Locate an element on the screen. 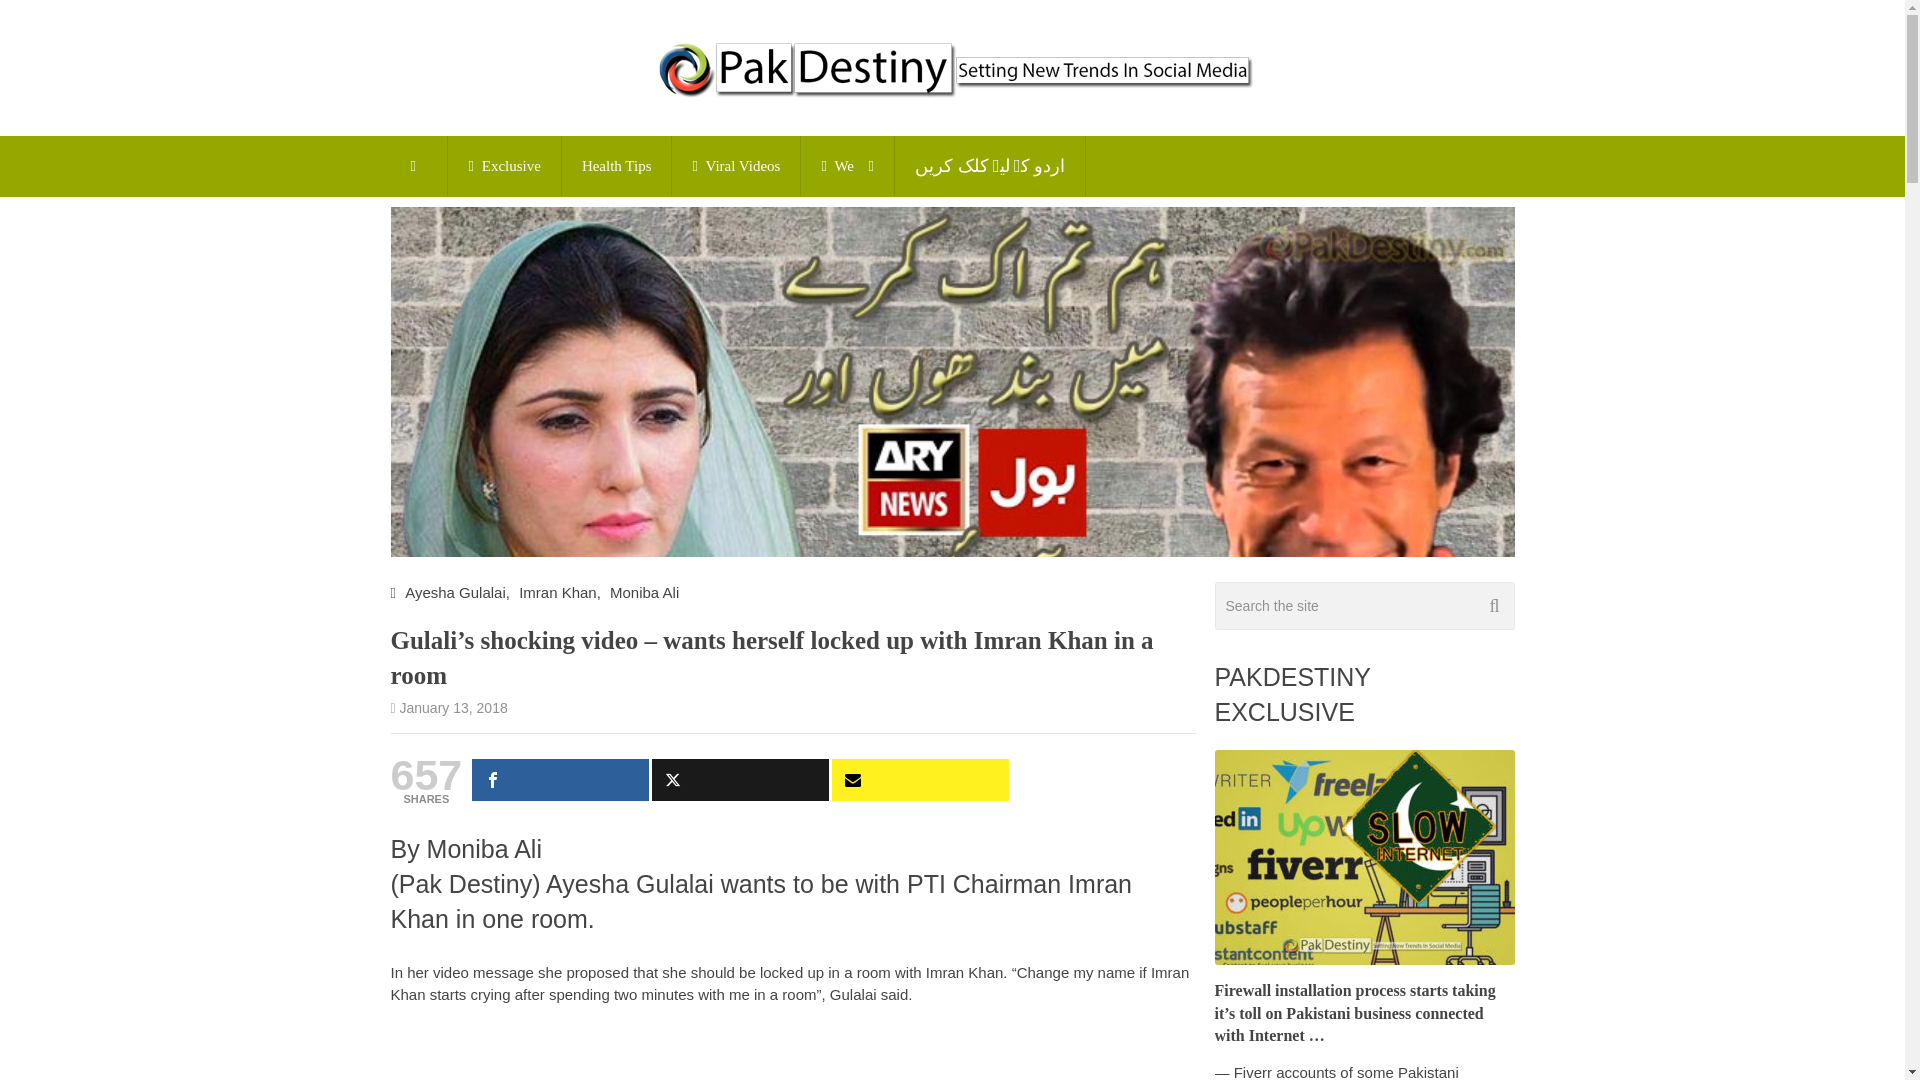 This screenshot has height=1080, width=1920. We is located at coordinates (847, 166).